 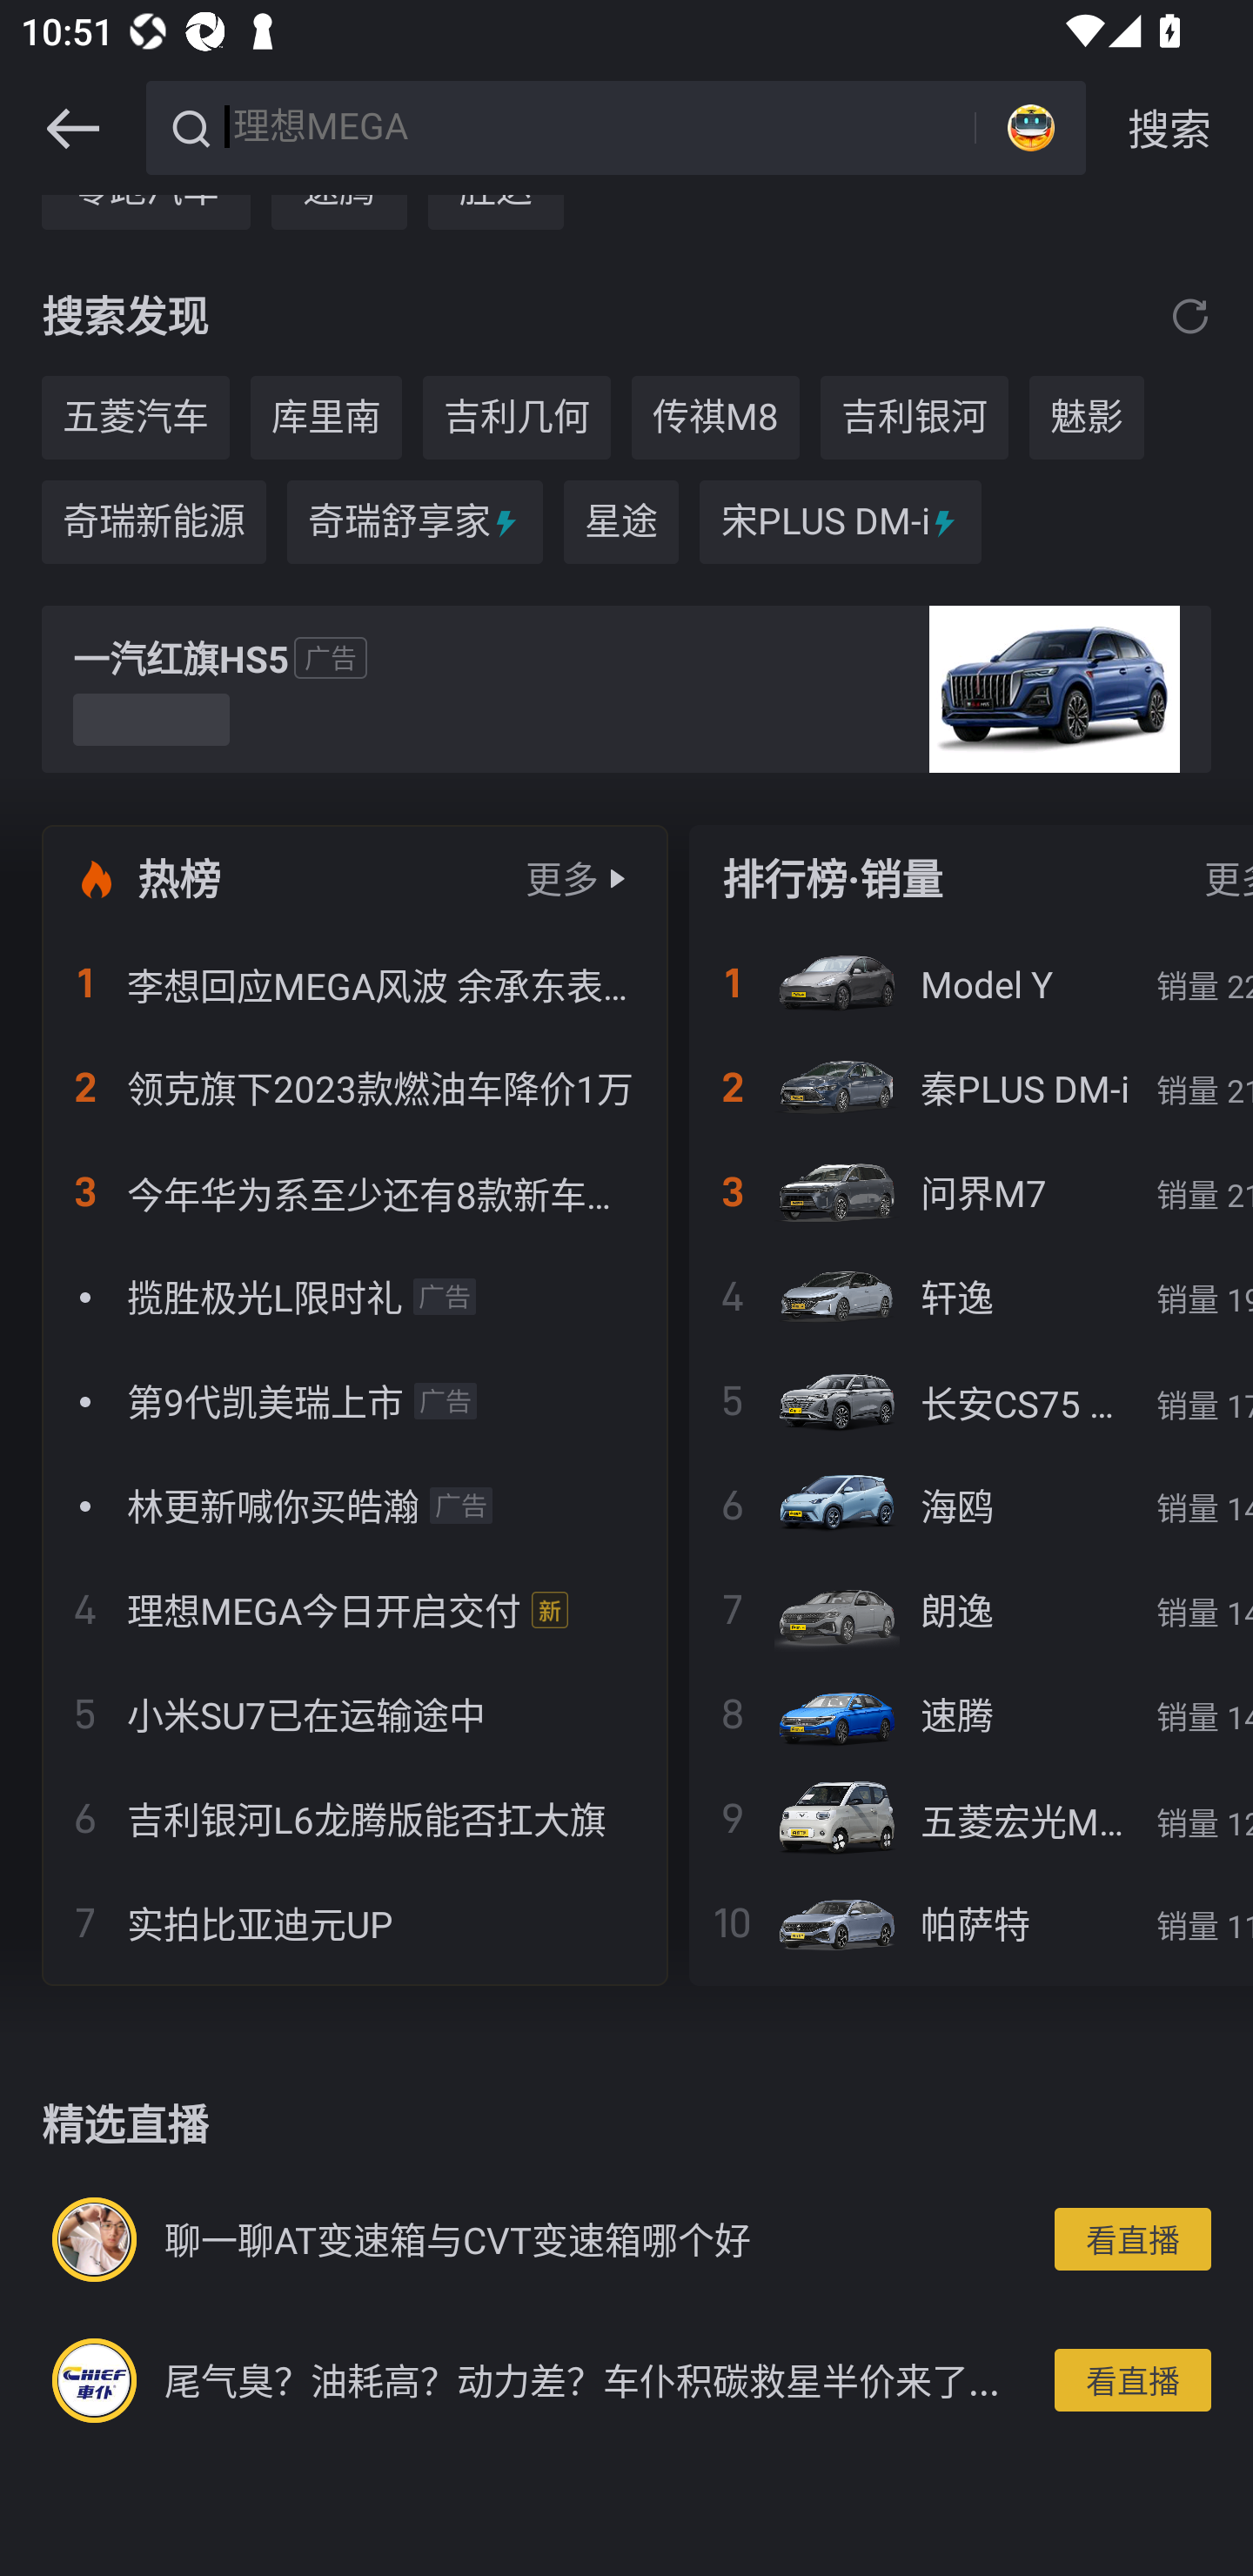 I want to click on  理想MEGA, so click(x=599, y=125).